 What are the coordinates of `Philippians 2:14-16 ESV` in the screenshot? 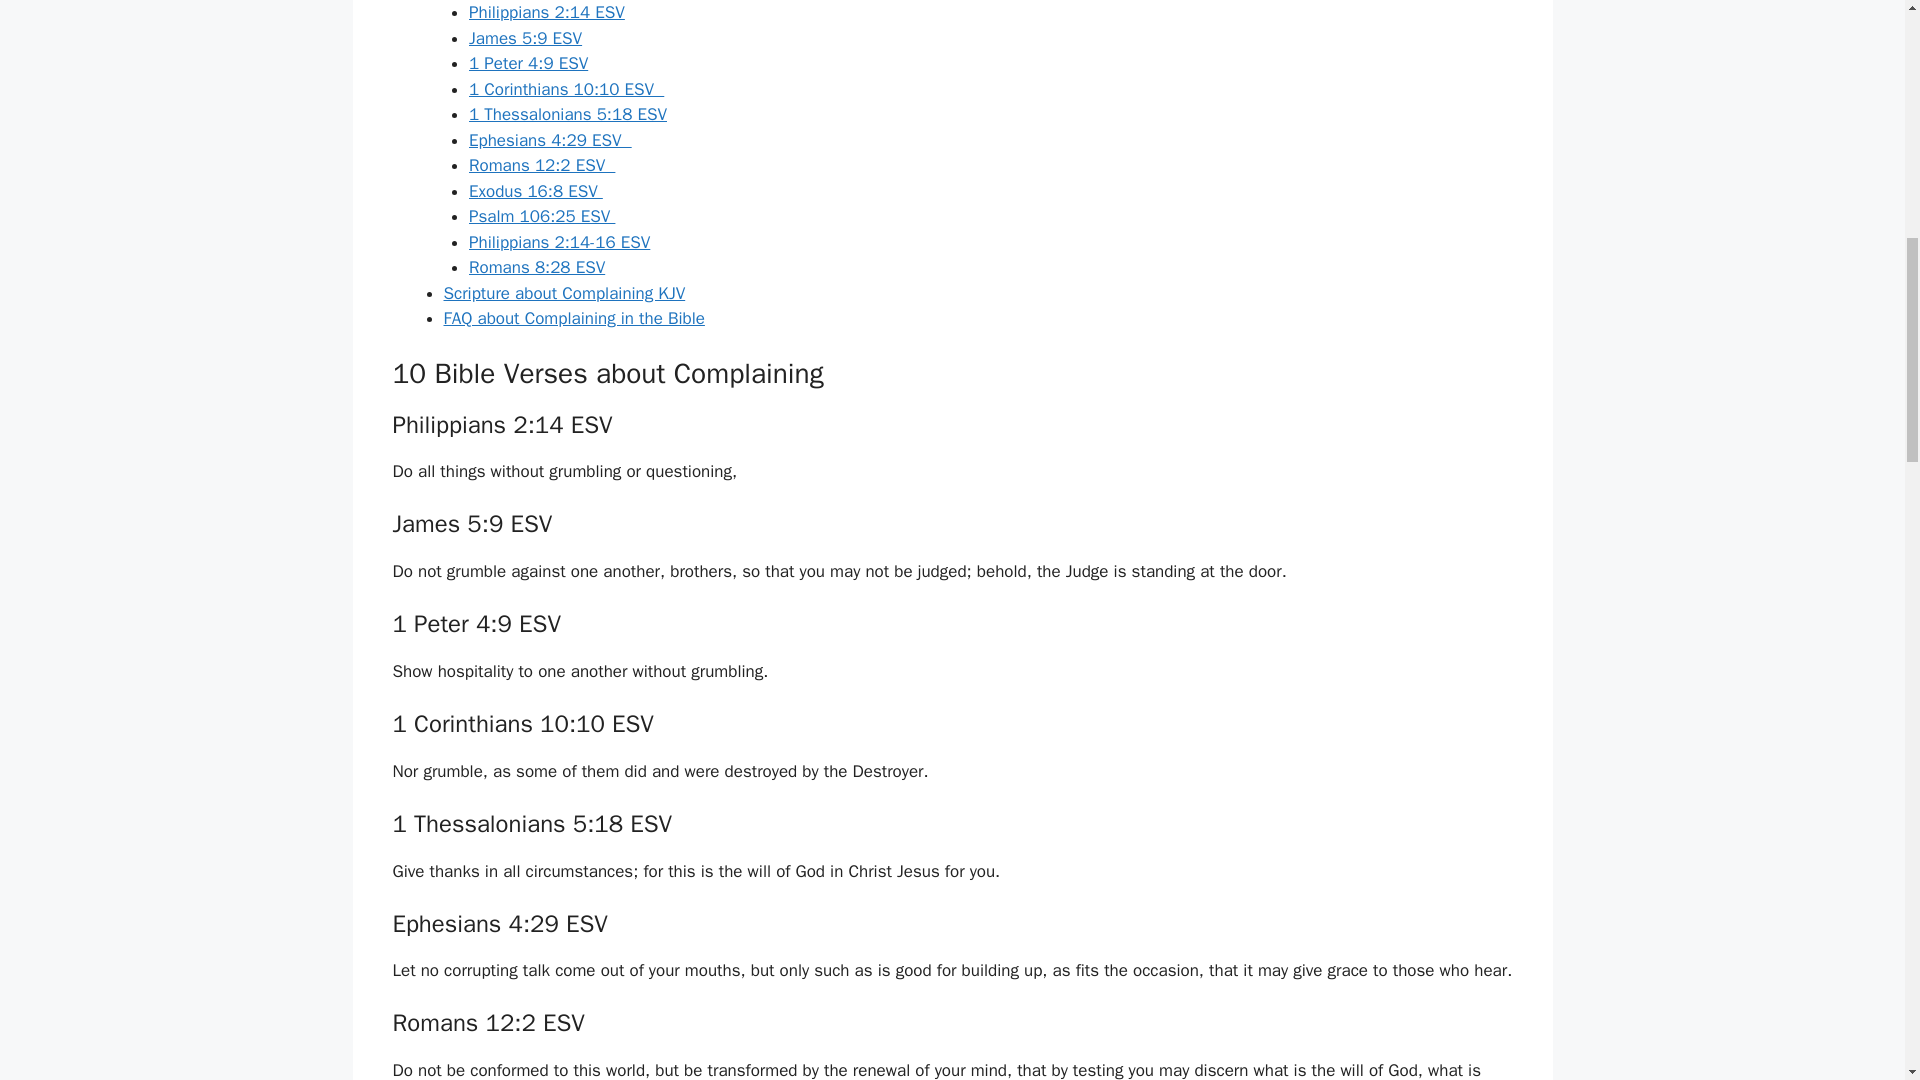 It's located at (559, 242).